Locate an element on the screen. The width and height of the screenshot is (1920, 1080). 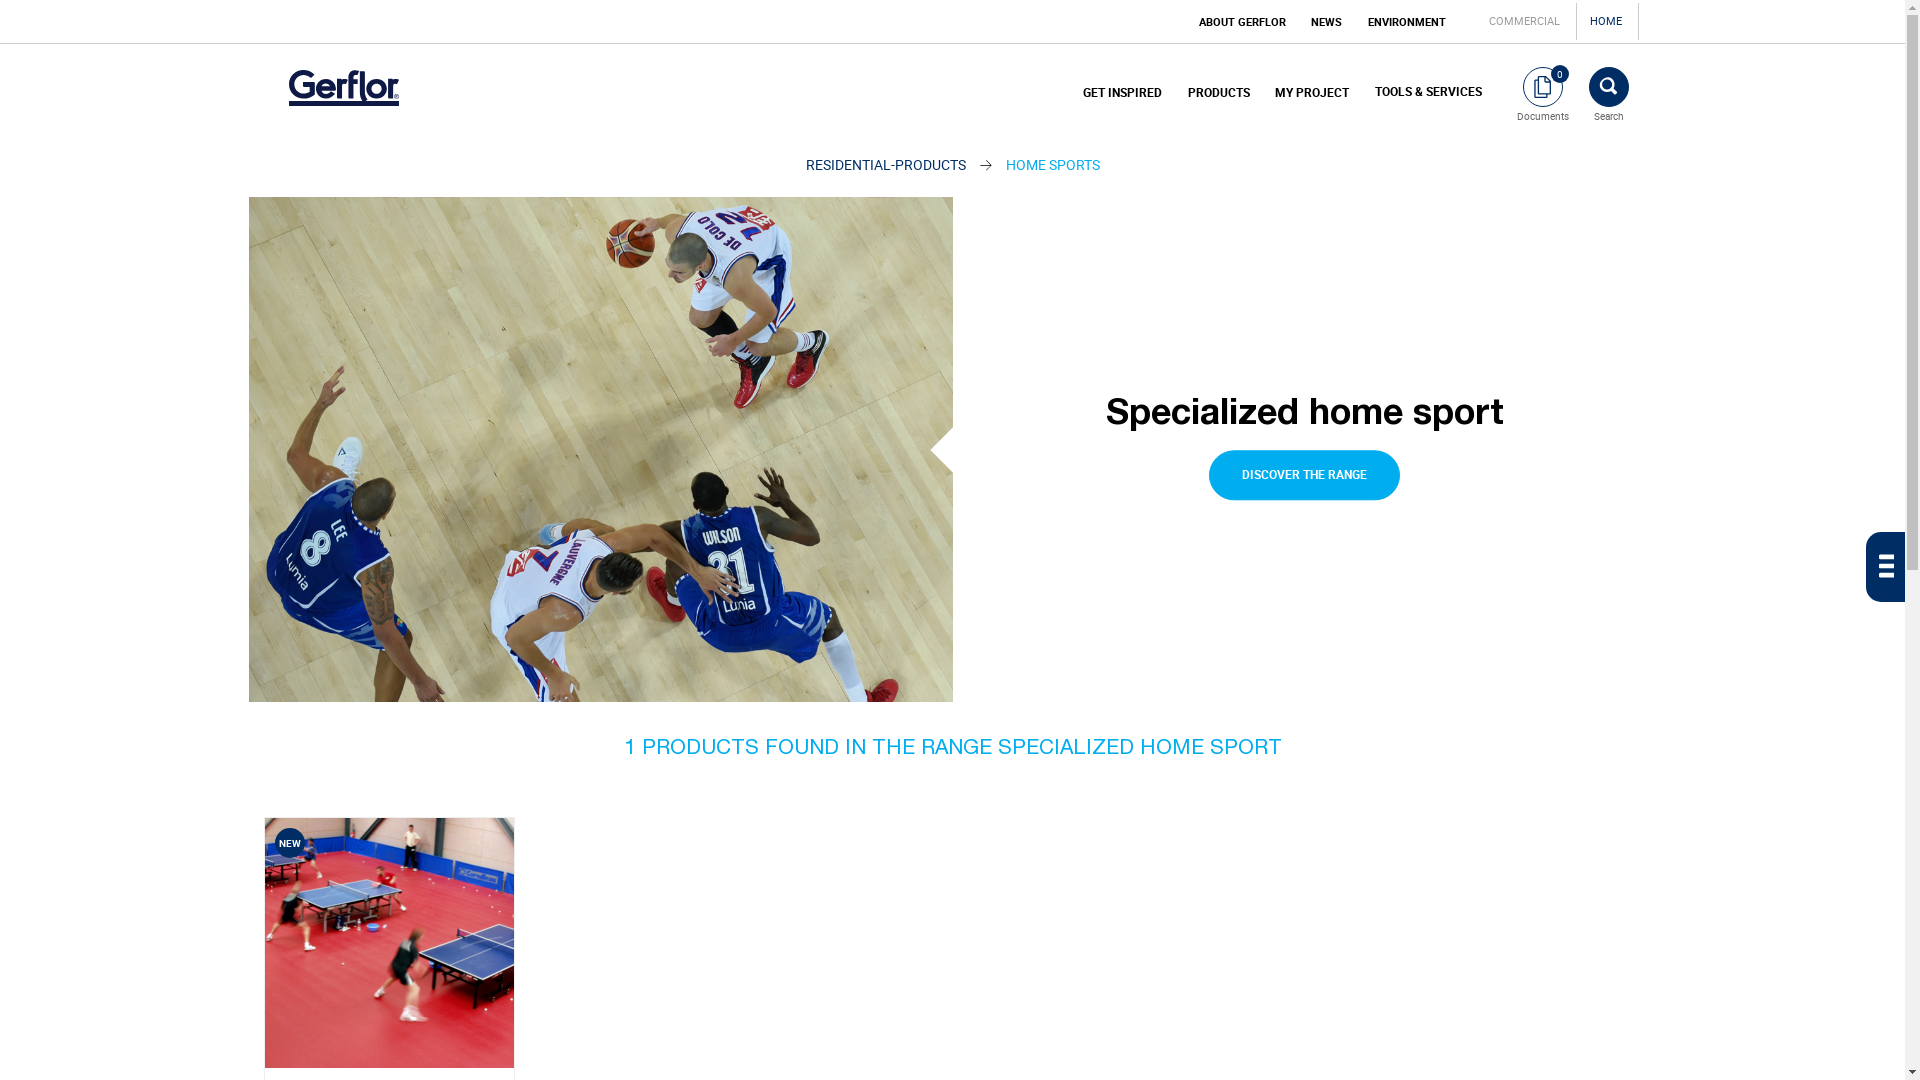
0
Documents is located at coordinates (1543, 94).